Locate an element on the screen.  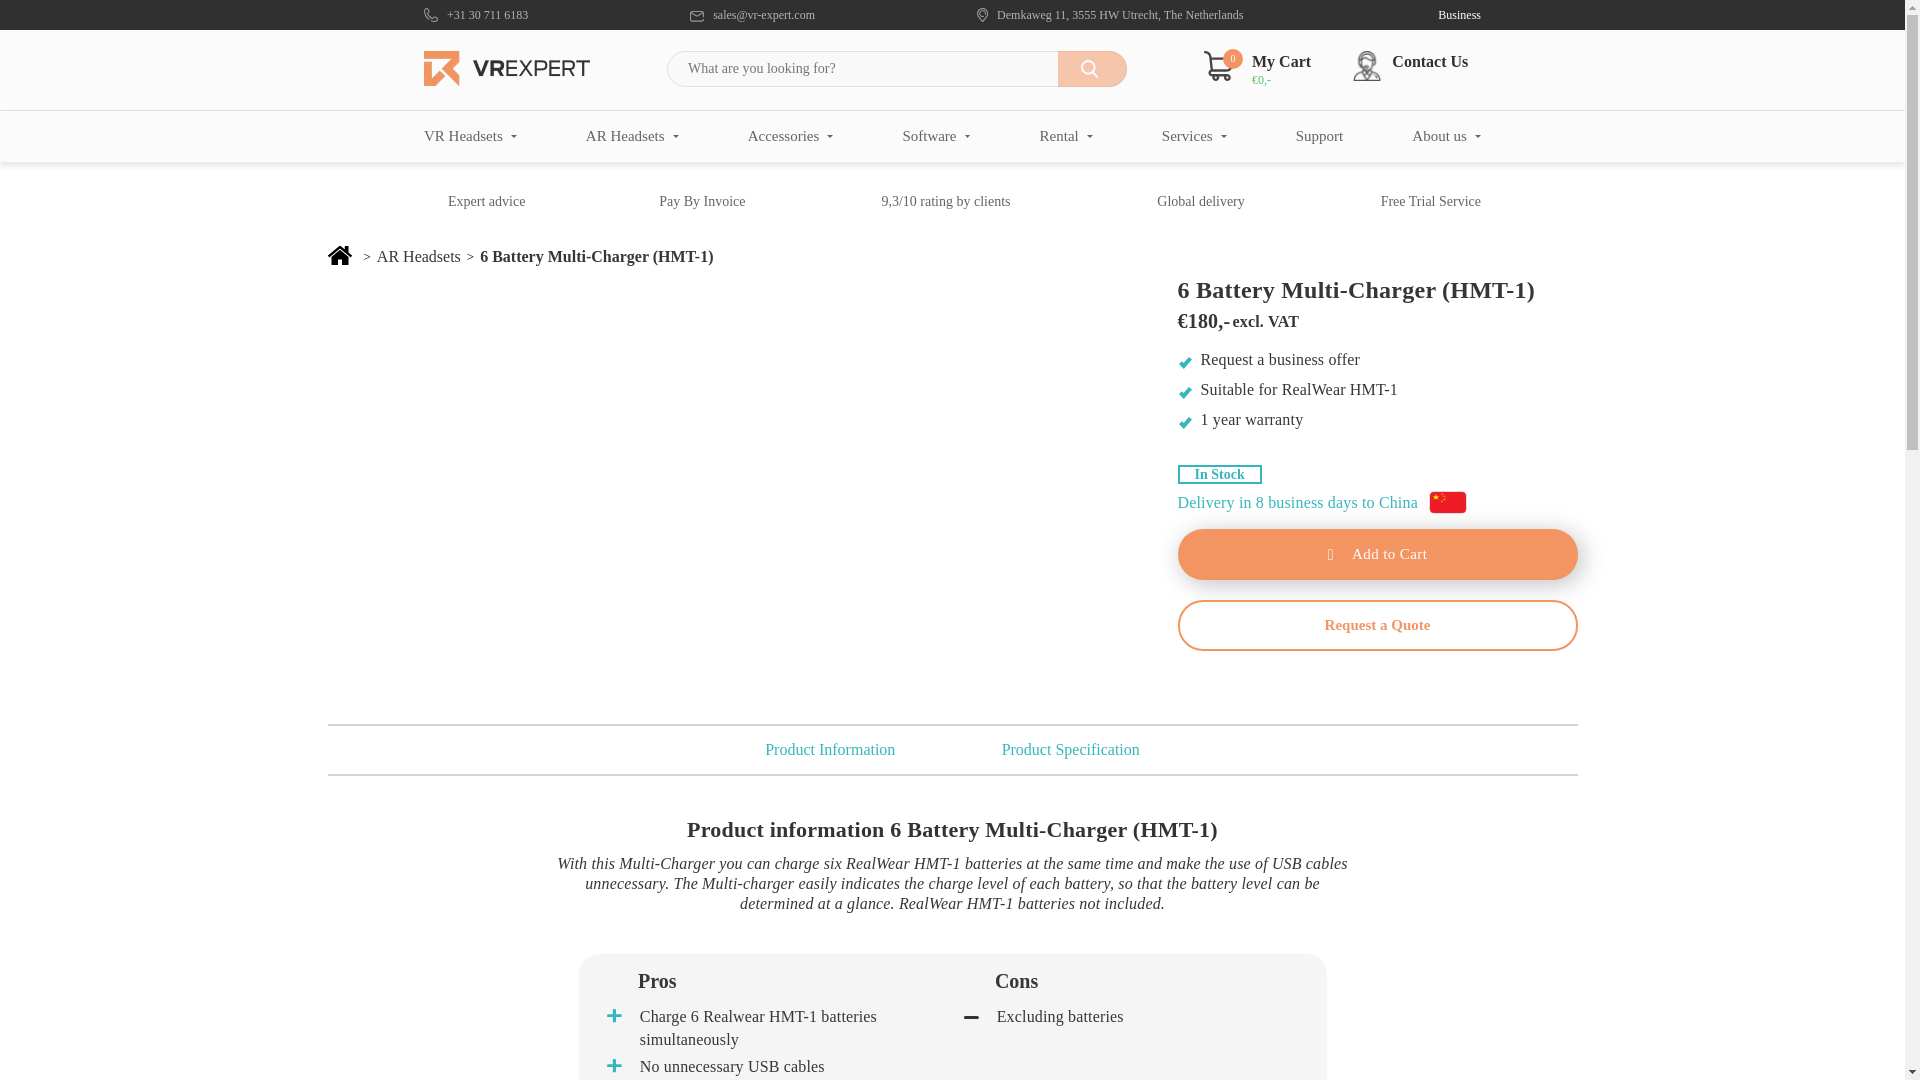
About us is located at coordinates (1446, 136).